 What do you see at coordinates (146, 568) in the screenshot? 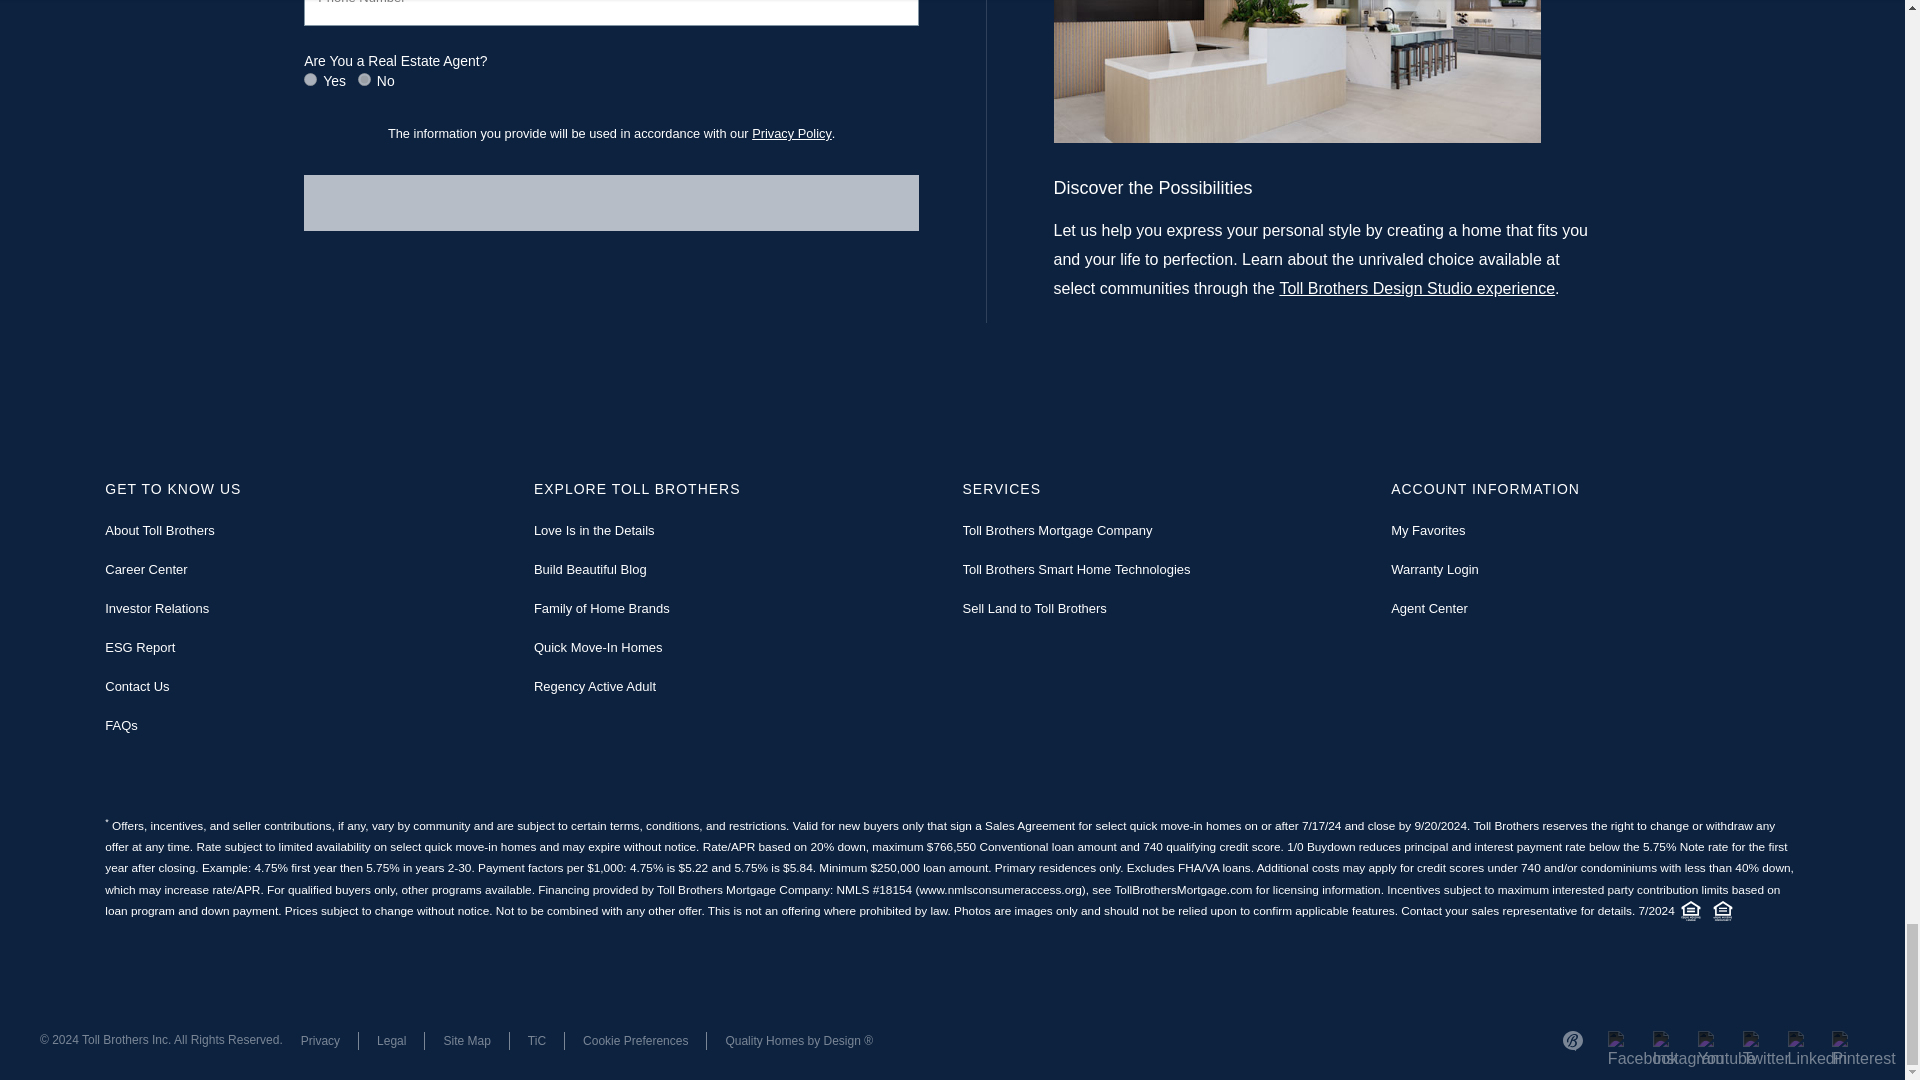
I see `Toll Career Center` at bounding box center [146, 568].